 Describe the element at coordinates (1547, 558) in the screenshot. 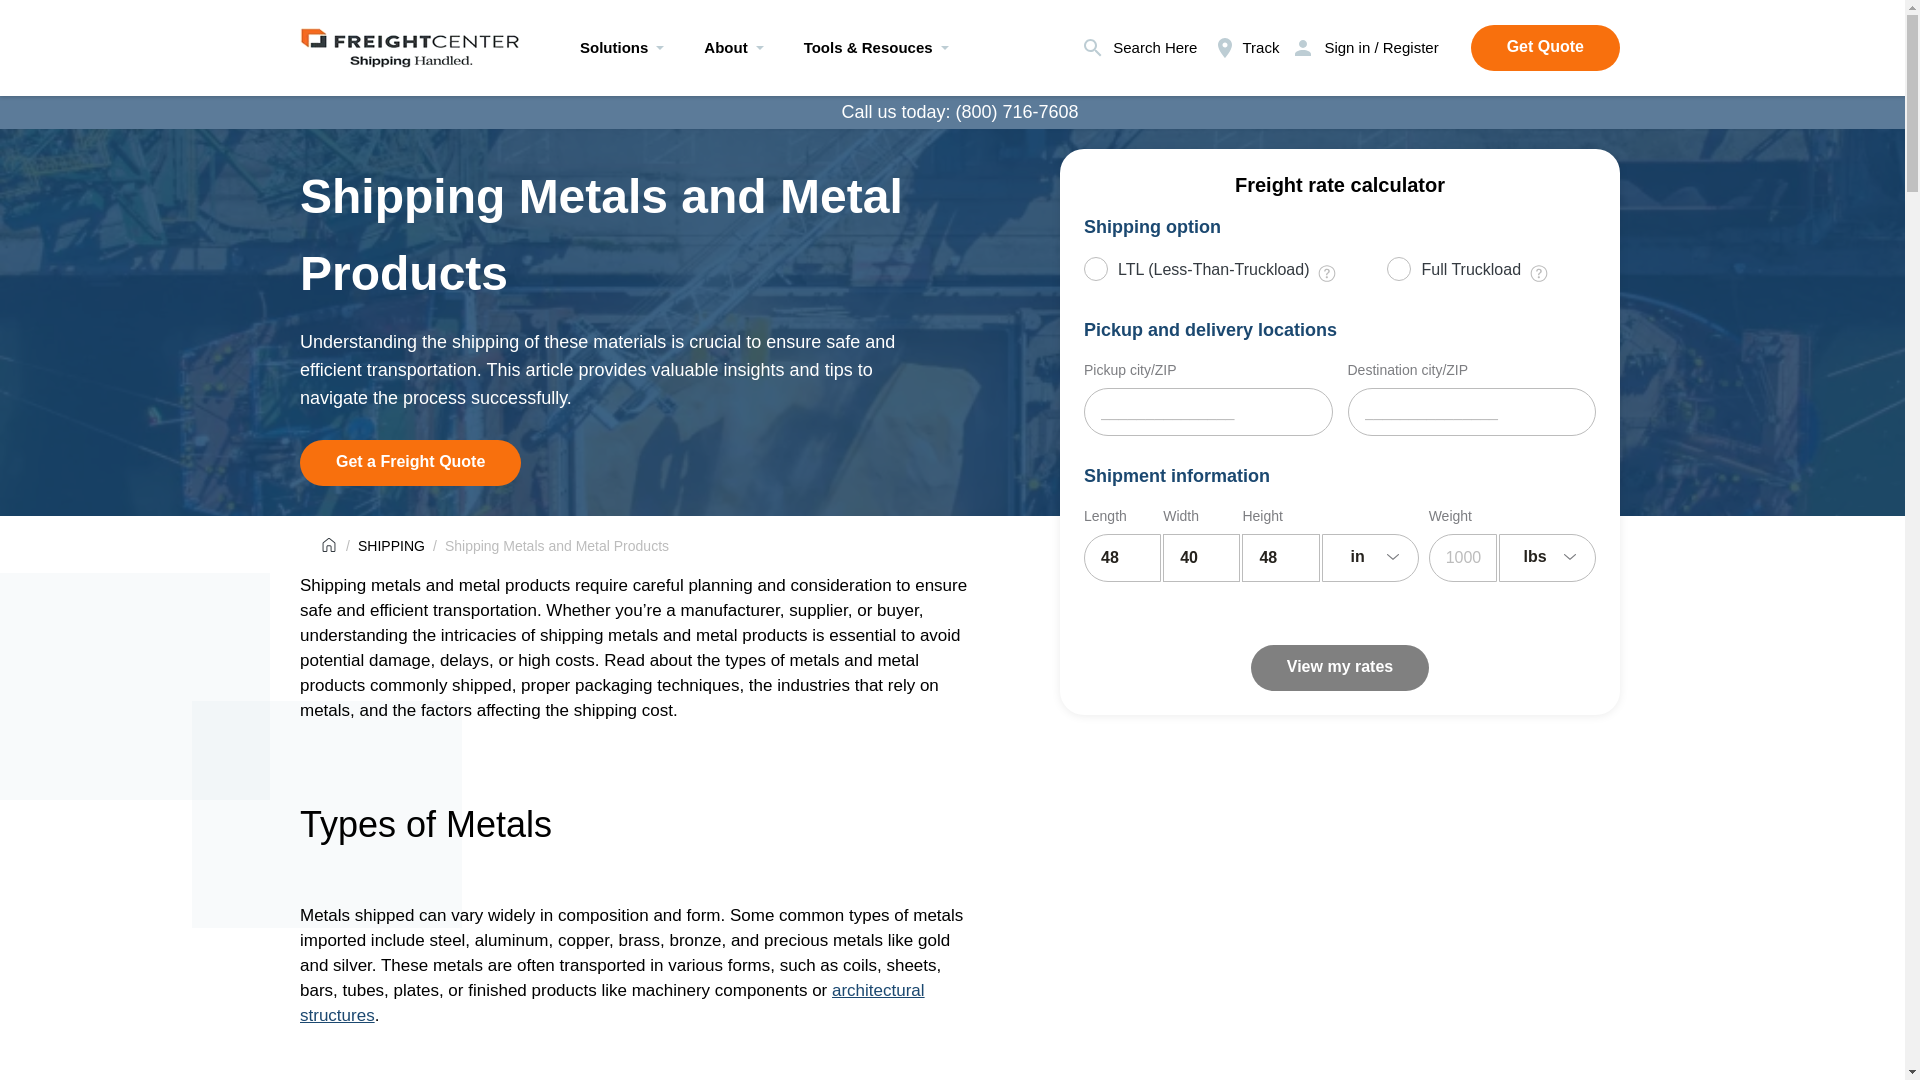

I see `lbs` at that location.